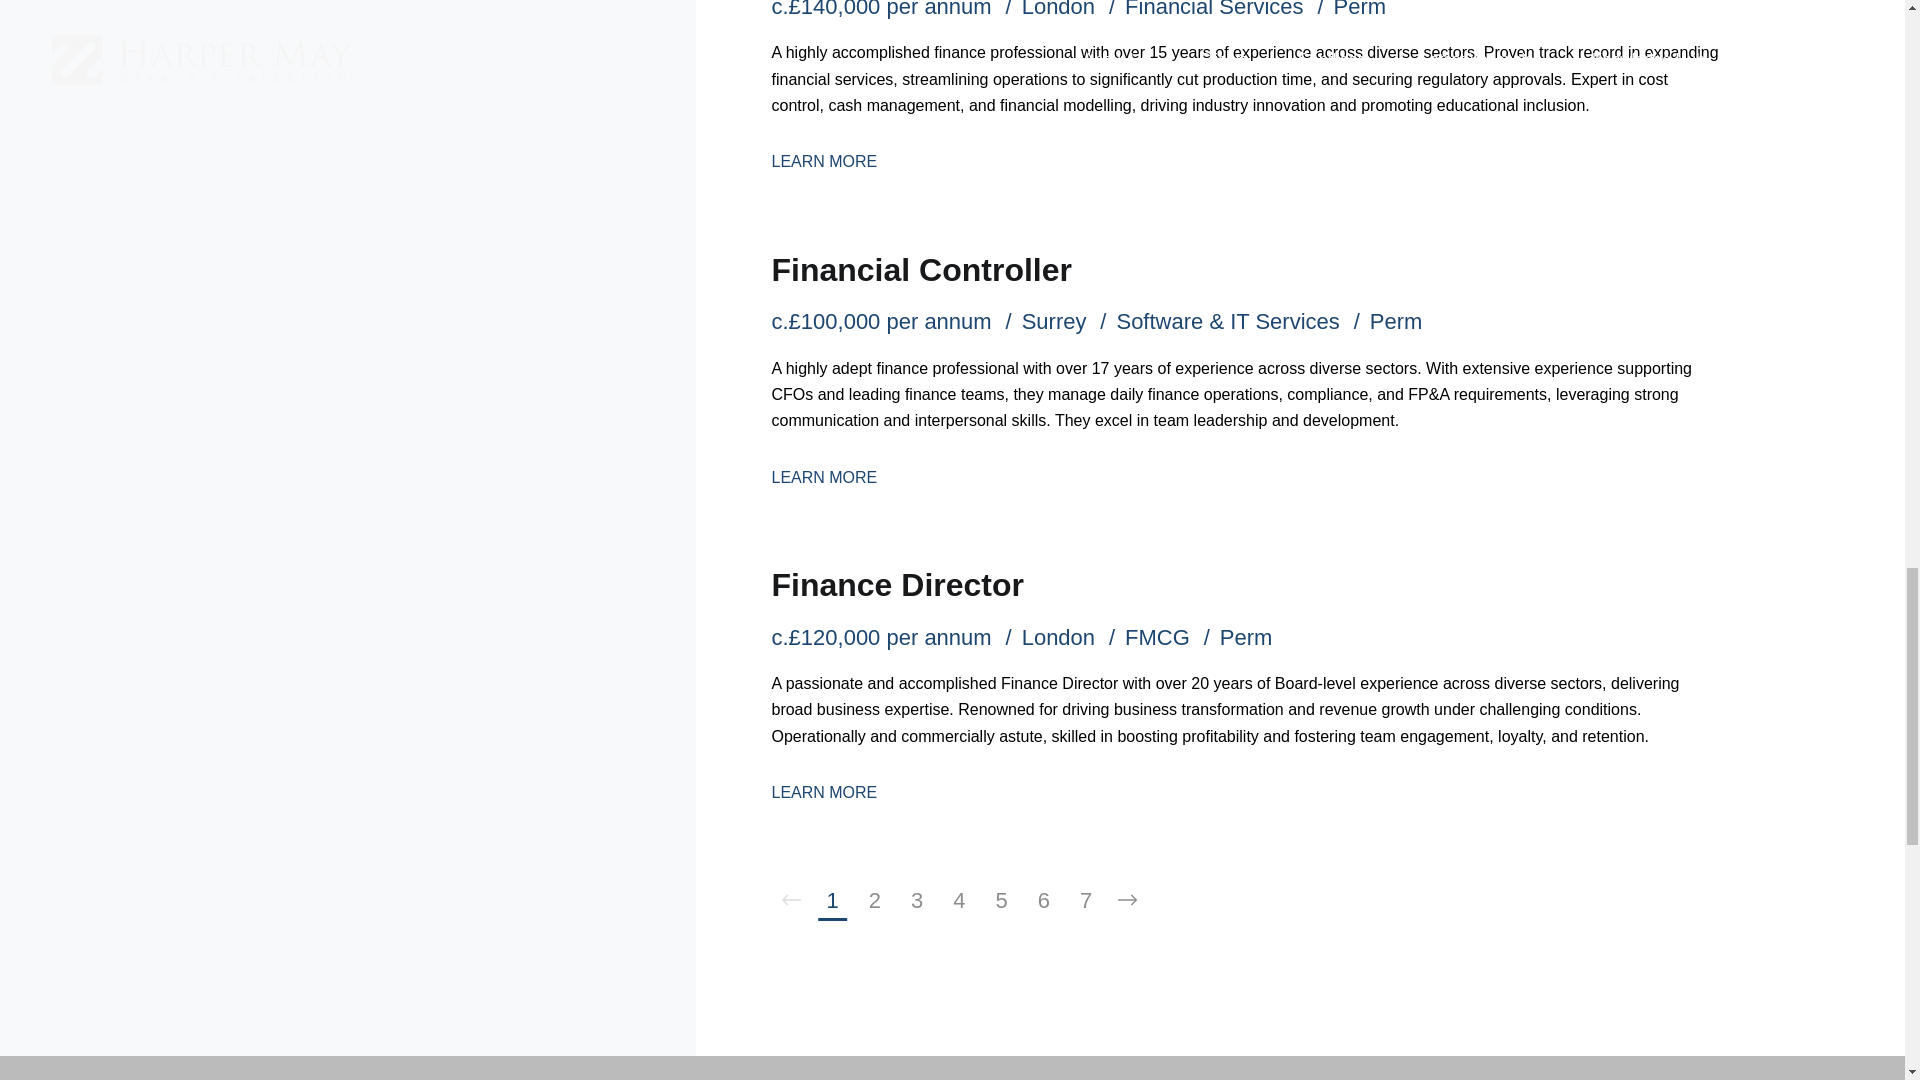  I want to click on 5, so click(1000, 901).